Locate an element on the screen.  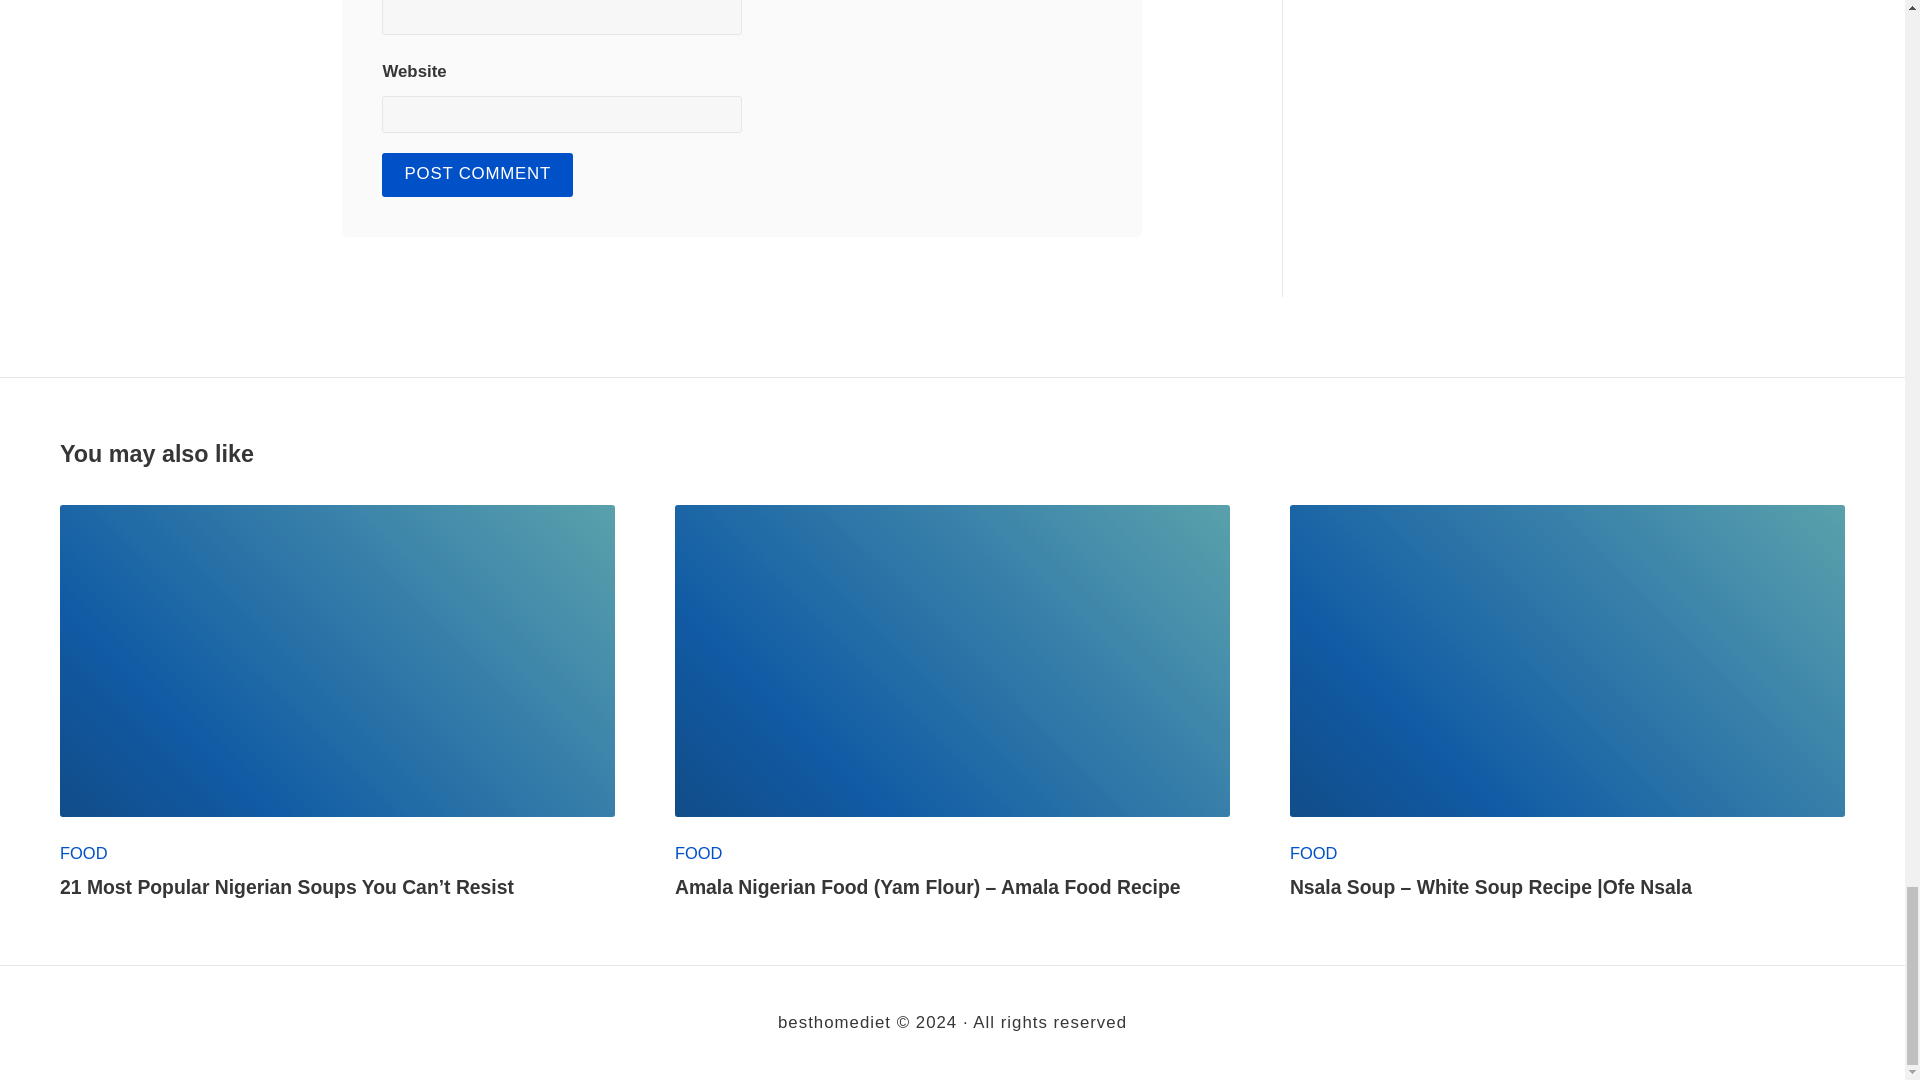
READ FULL POST is located at coordinates (952, 660).